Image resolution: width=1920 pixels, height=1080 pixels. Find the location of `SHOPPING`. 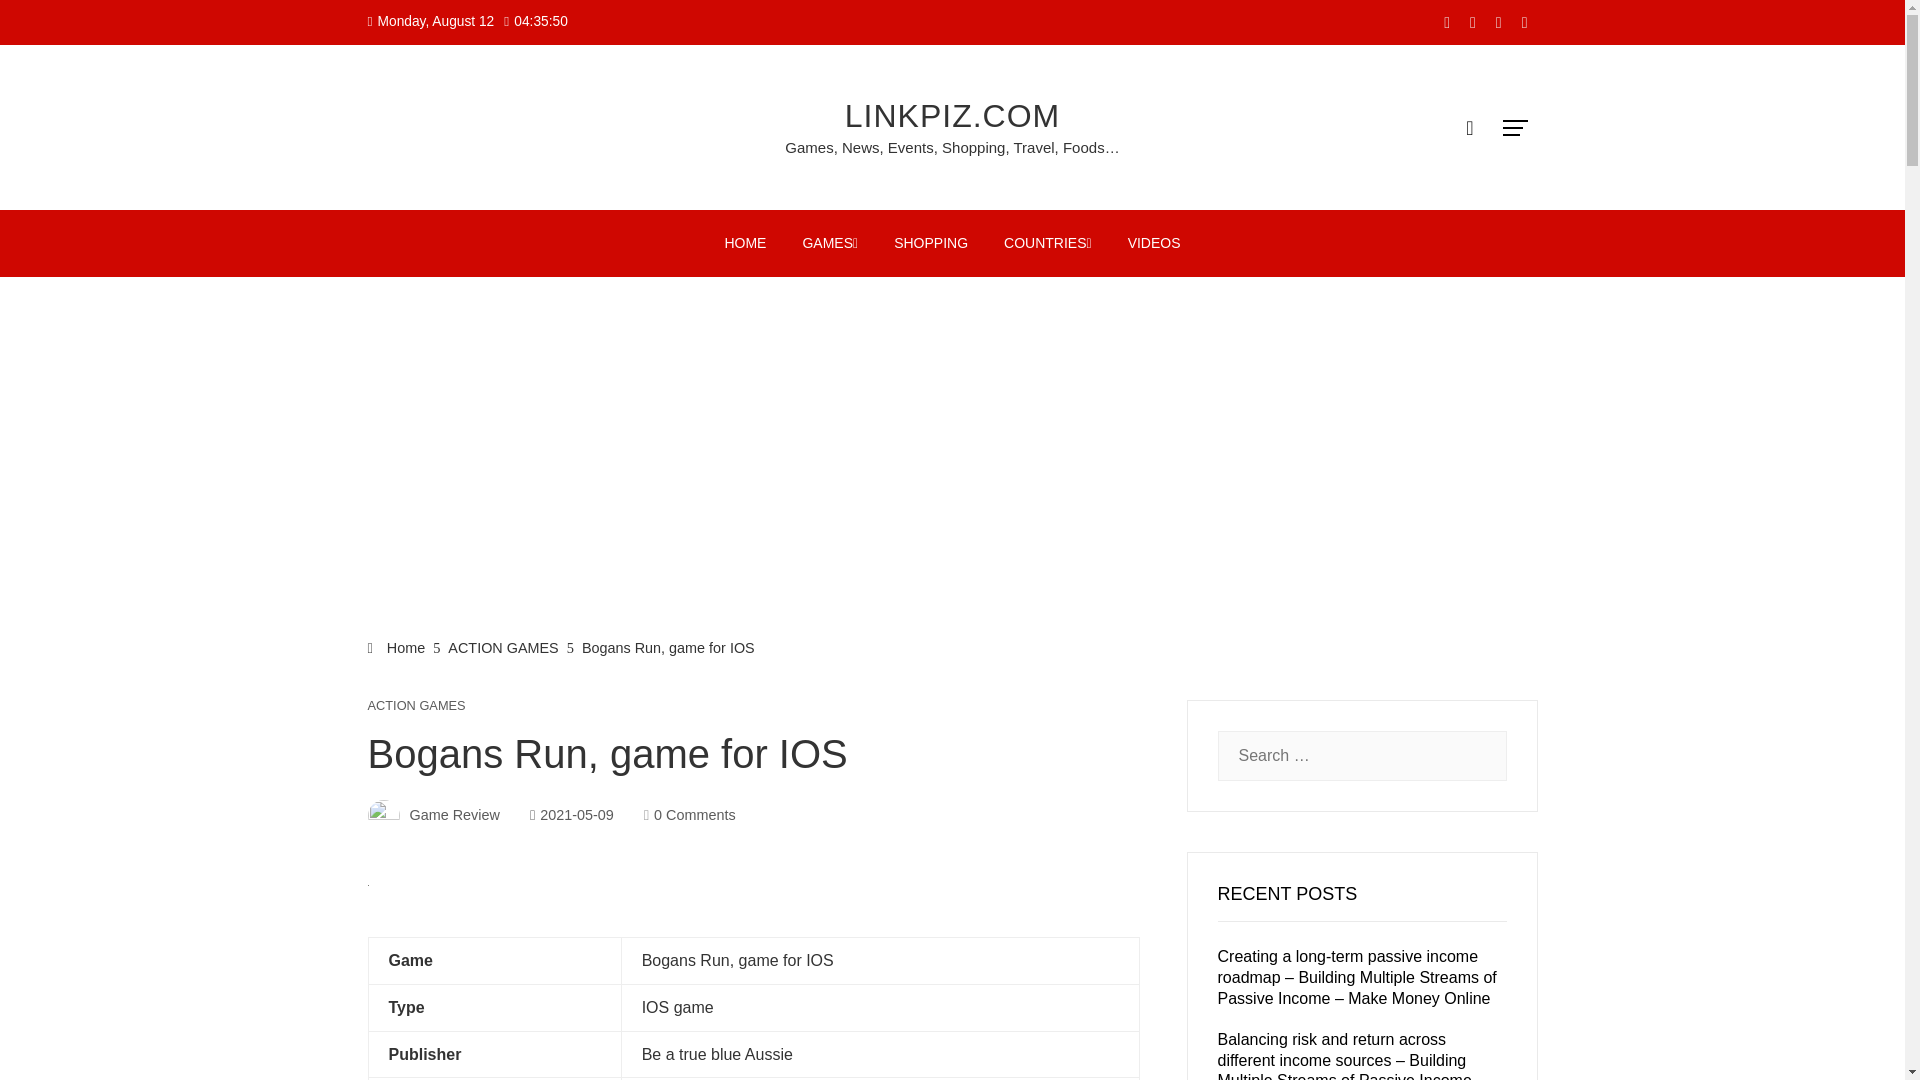

SHOPPING is located at coordinates (931, 242).